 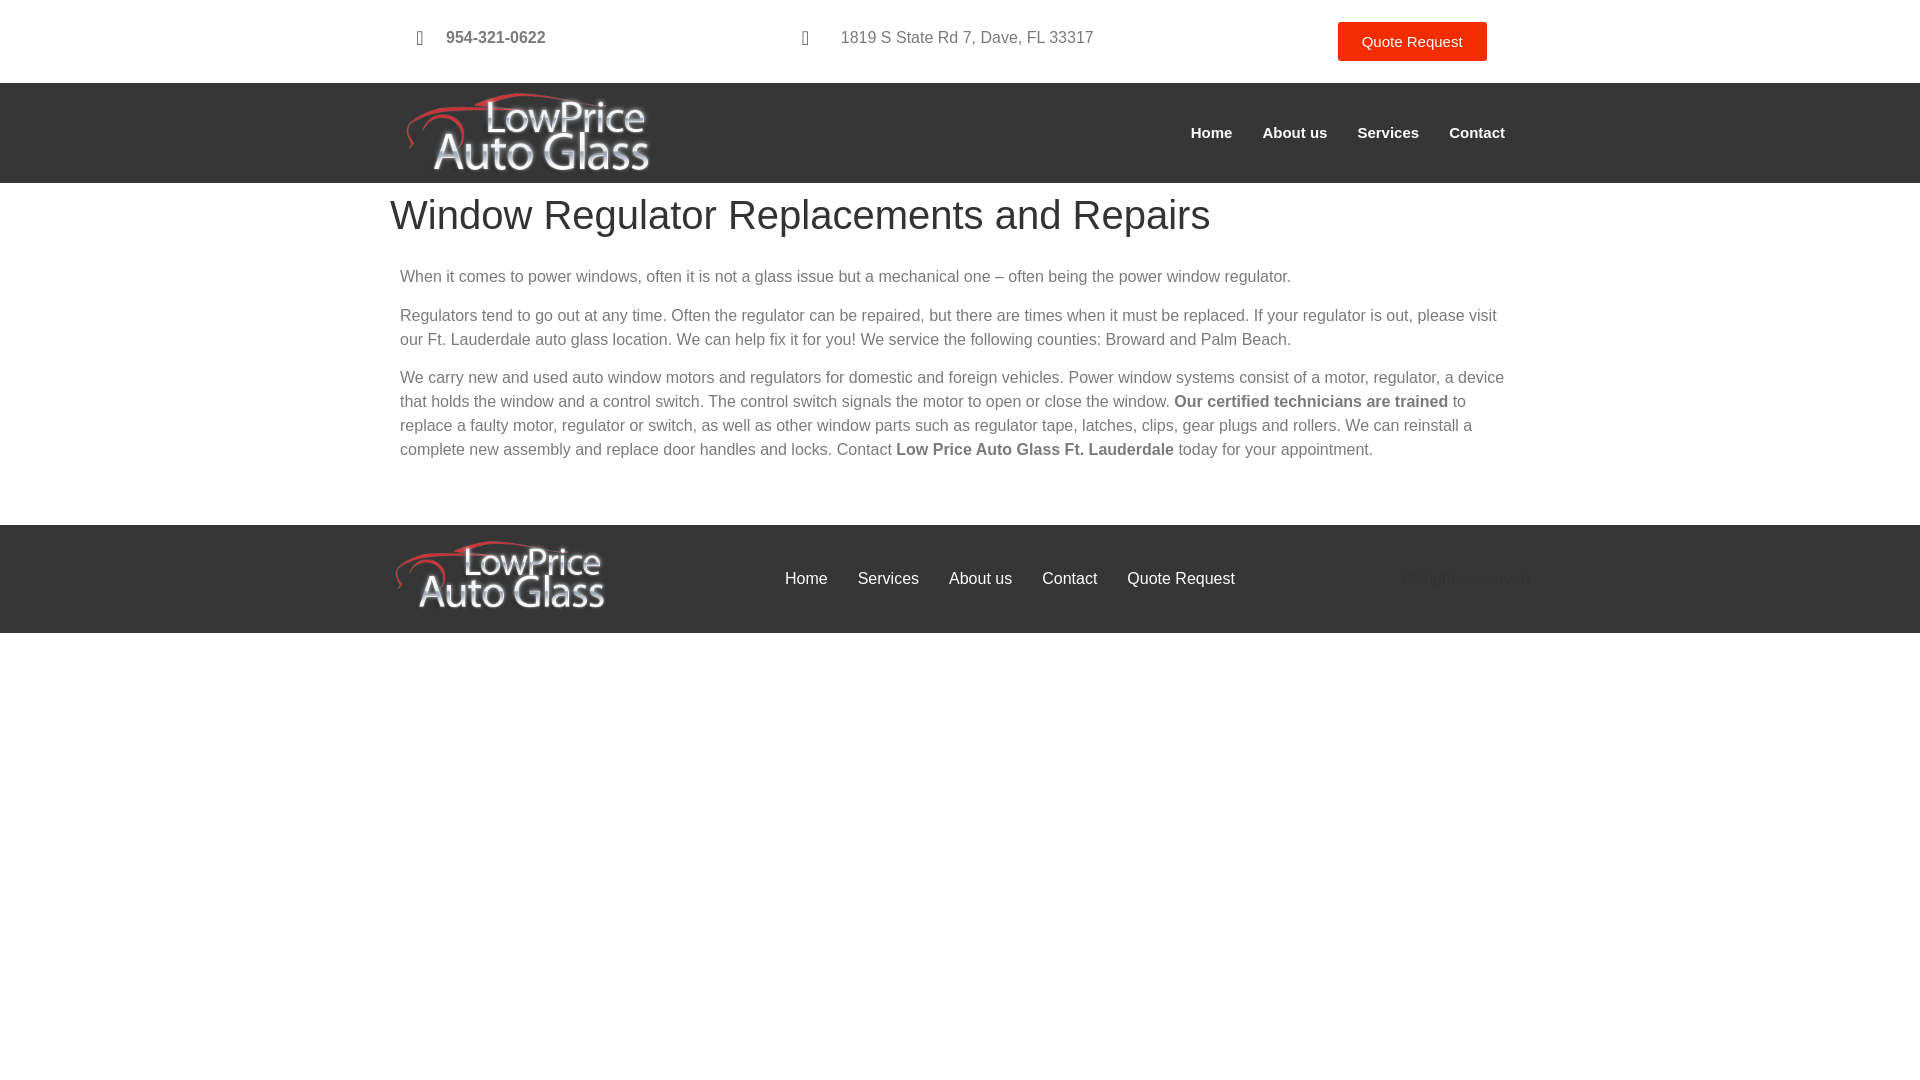 What do you see at coordinates (1388, 132) in the screenshot?
I see `Services` at bounding box center [1388, 132].